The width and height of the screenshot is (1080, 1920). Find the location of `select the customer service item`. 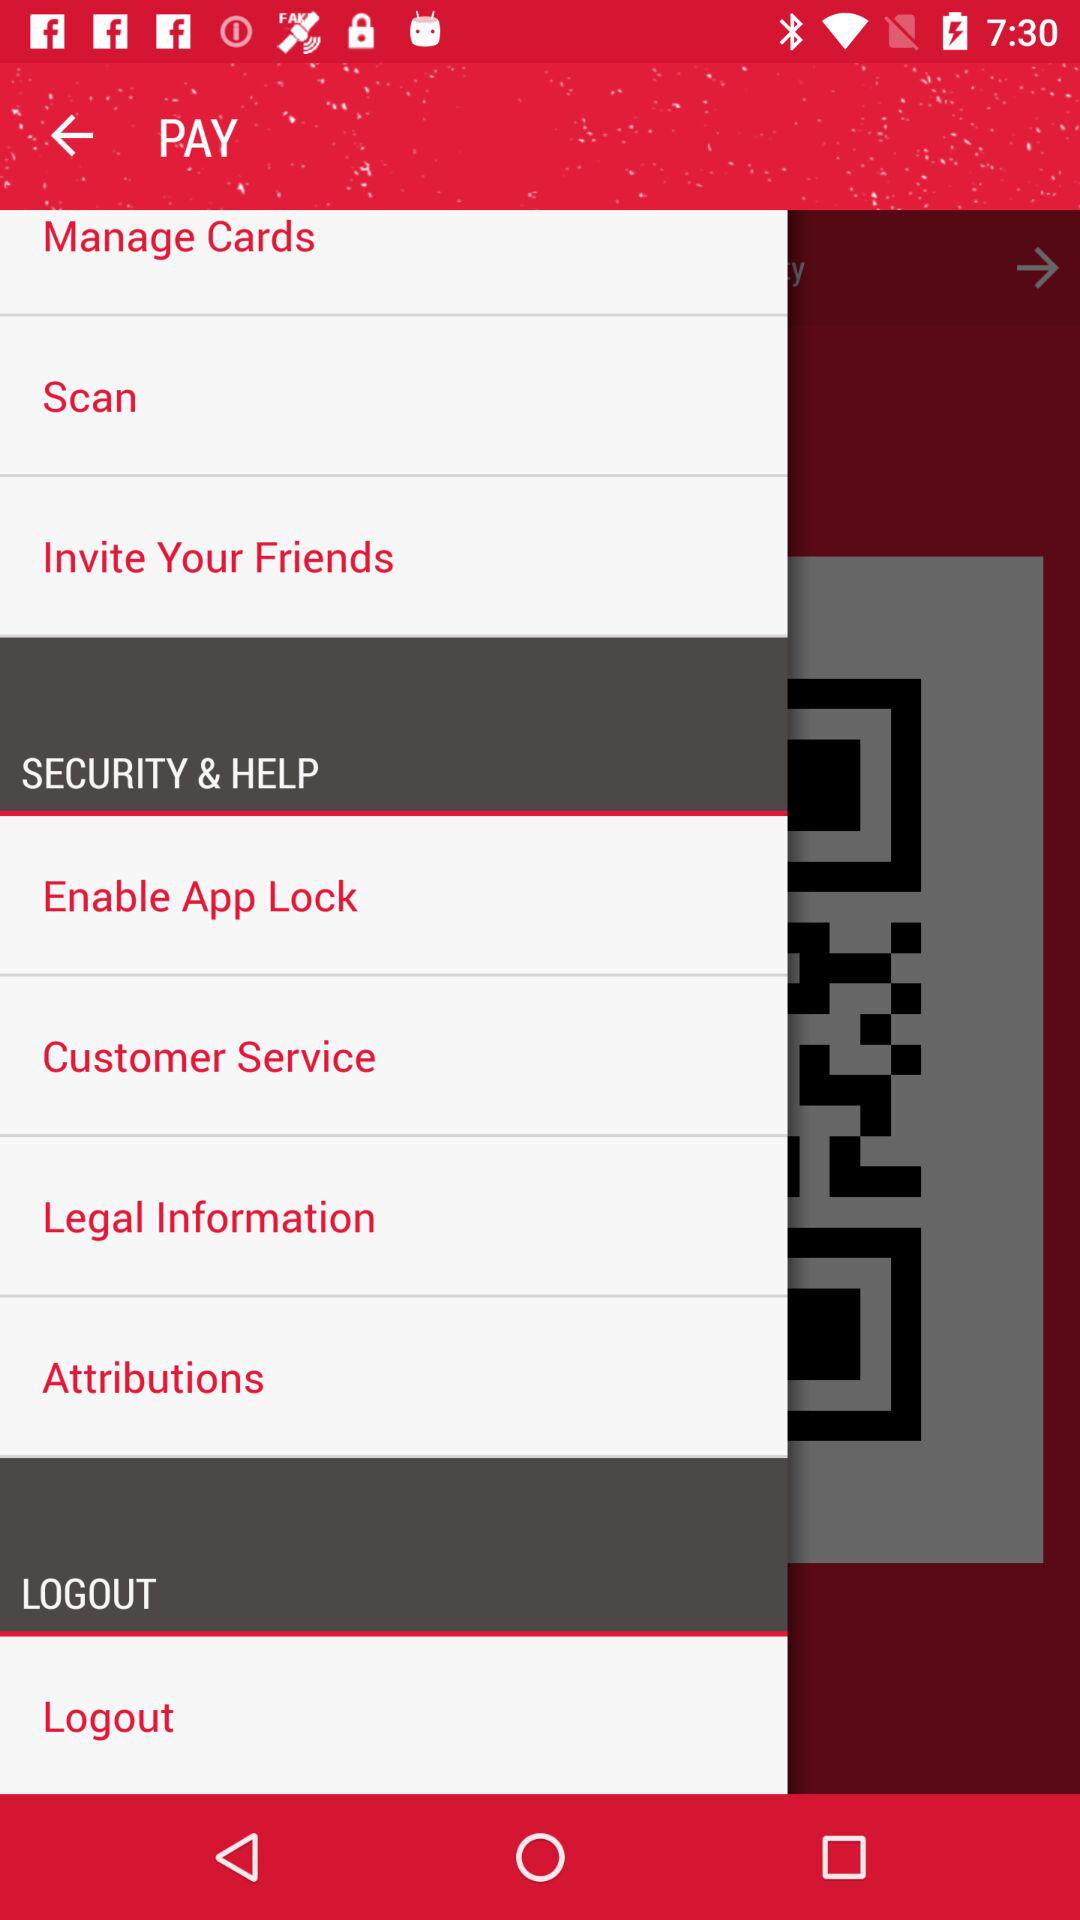

select the customer service item is located at coordinates (394, 1054).